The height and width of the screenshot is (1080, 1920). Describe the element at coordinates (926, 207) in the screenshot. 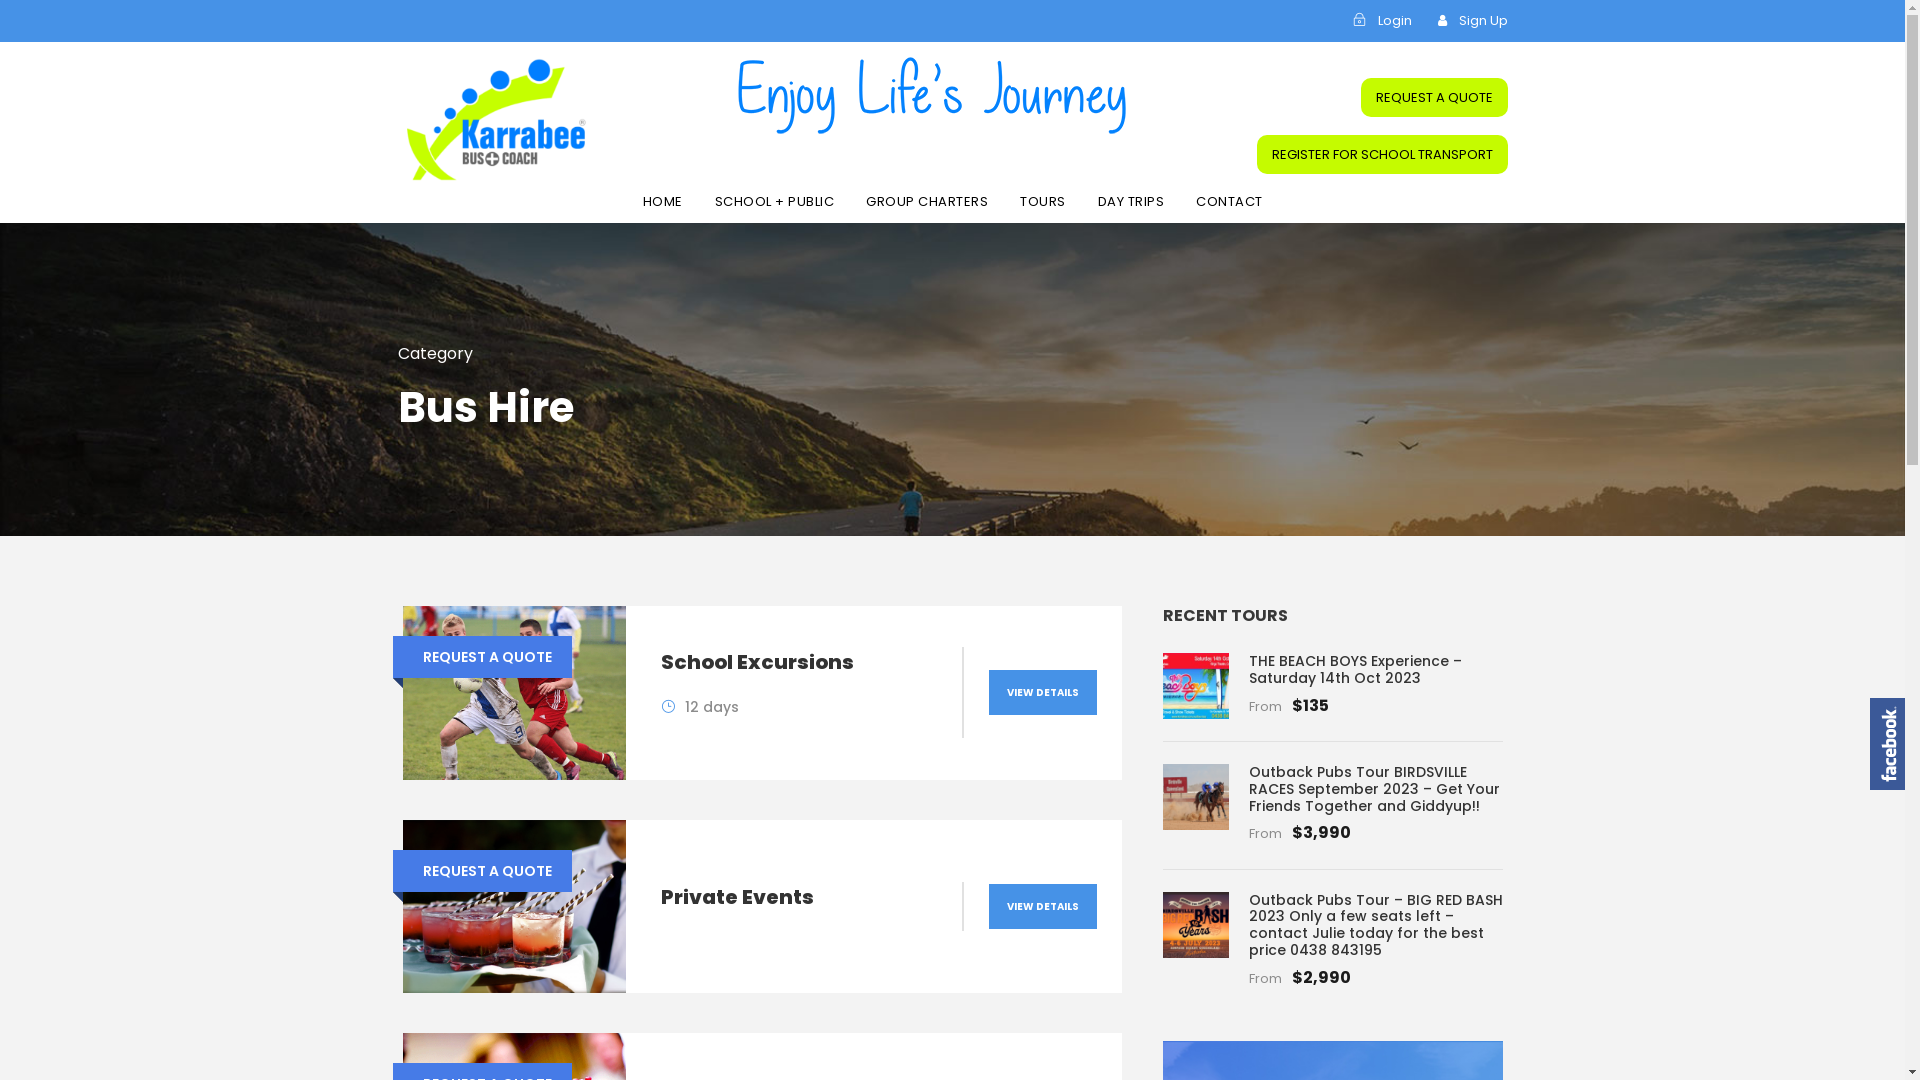

I see `GROUP CHARTERS` at that location.